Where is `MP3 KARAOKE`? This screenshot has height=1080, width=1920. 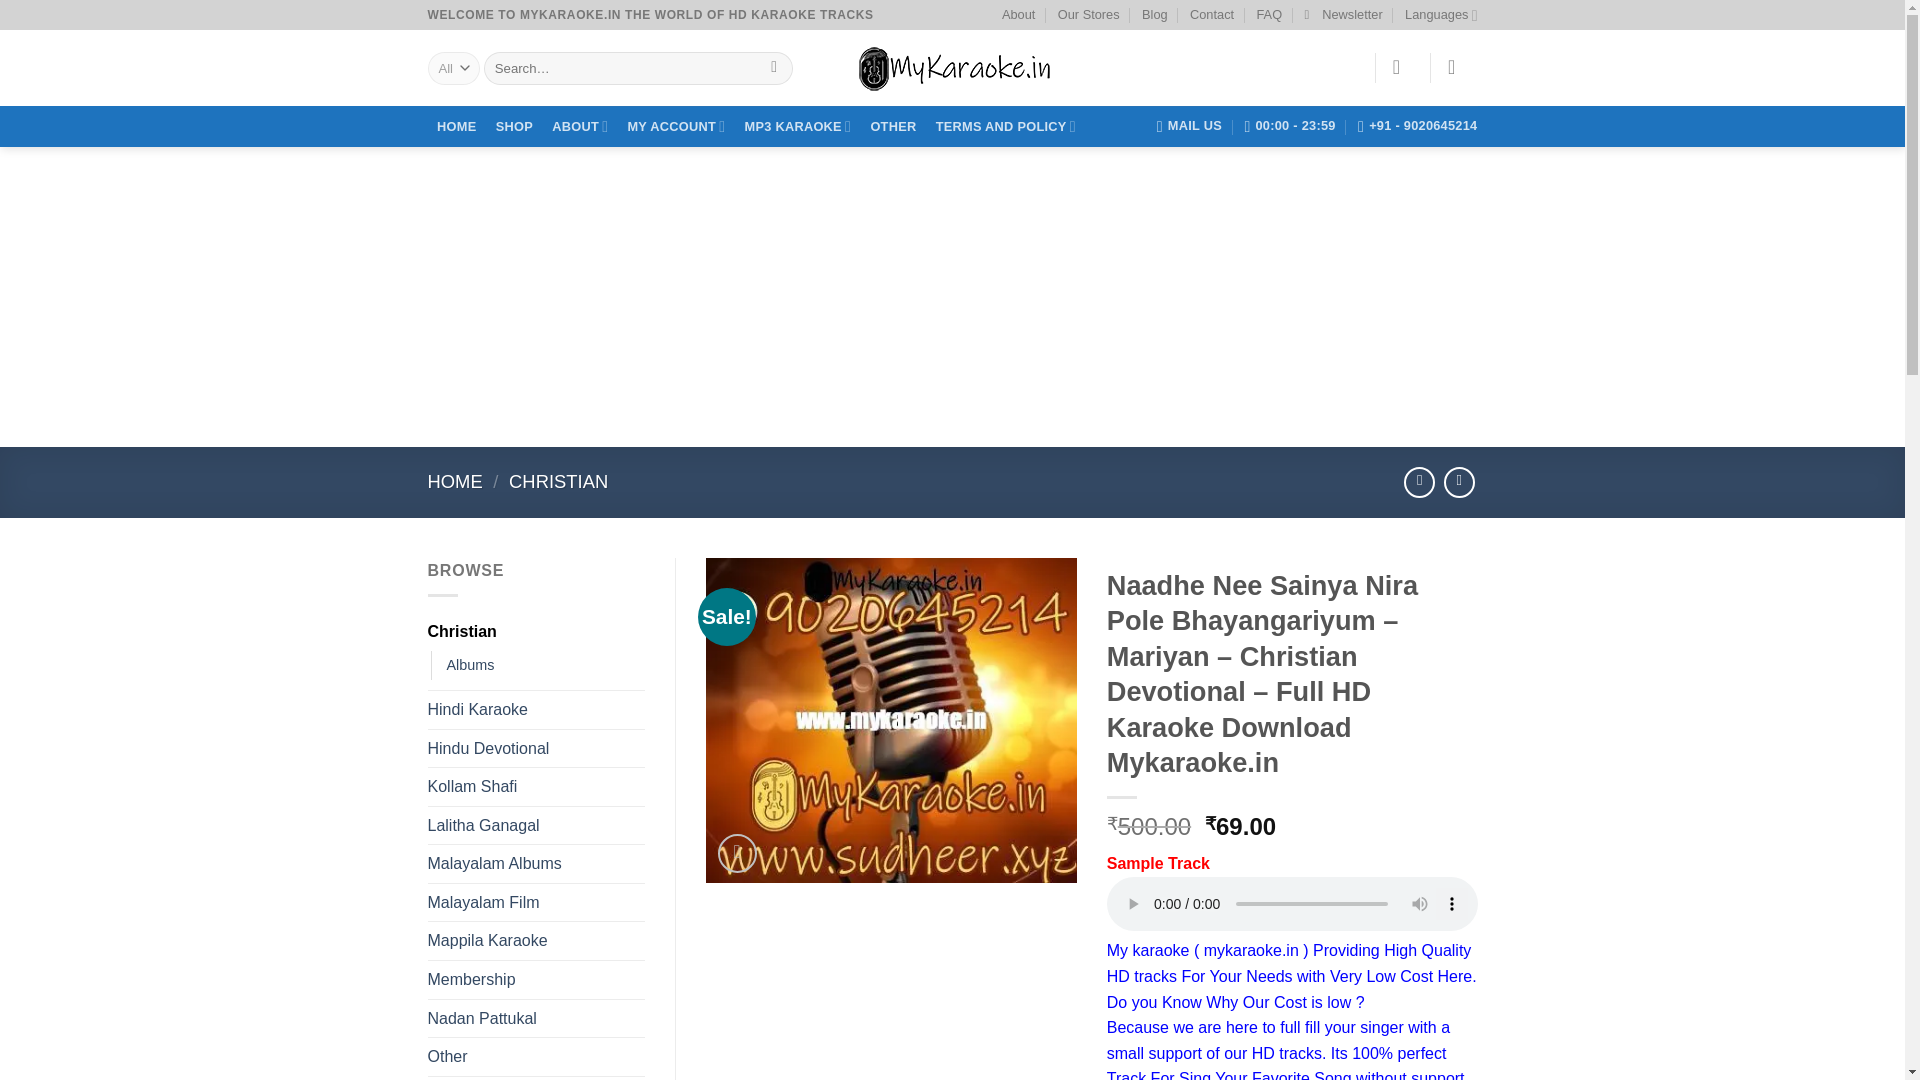
MP3 KARAOKE is located at coordinates (798, 126).